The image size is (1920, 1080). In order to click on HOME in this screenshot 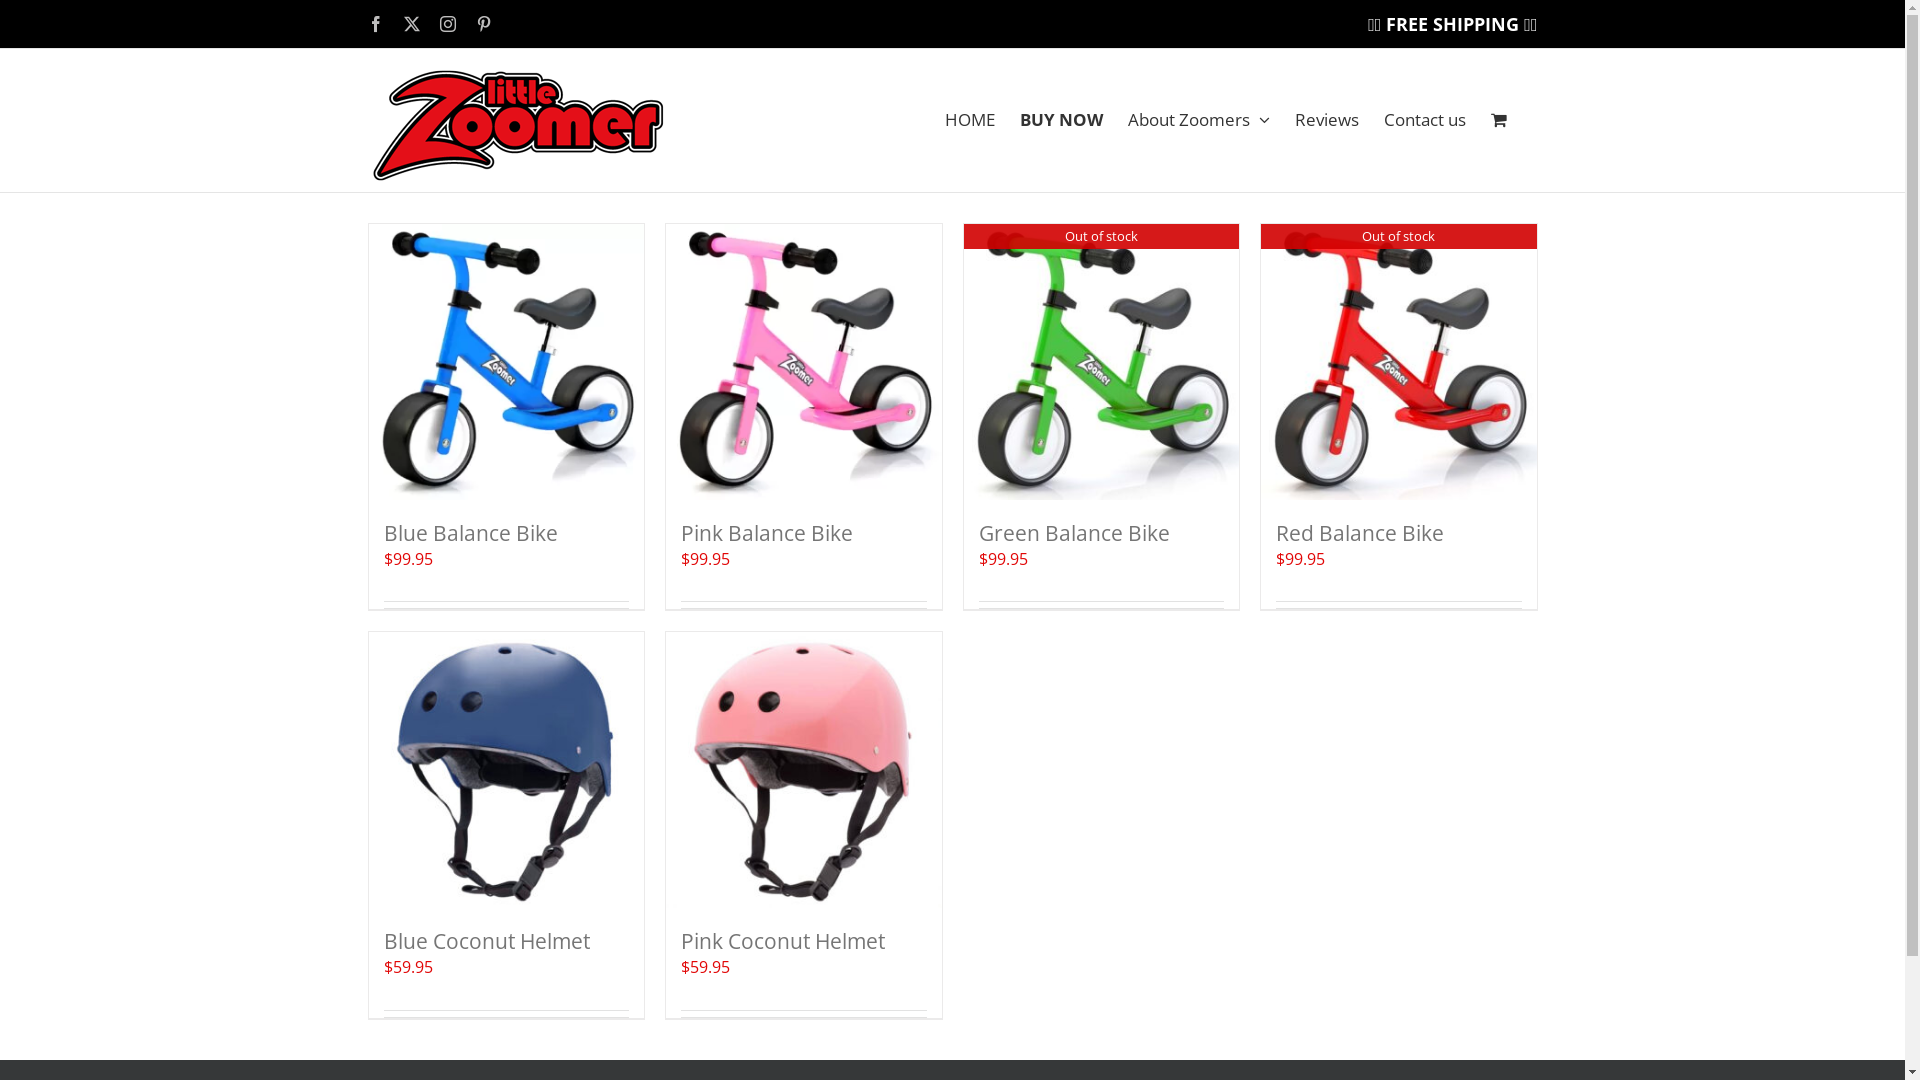, I will do `click(969, 119)`.